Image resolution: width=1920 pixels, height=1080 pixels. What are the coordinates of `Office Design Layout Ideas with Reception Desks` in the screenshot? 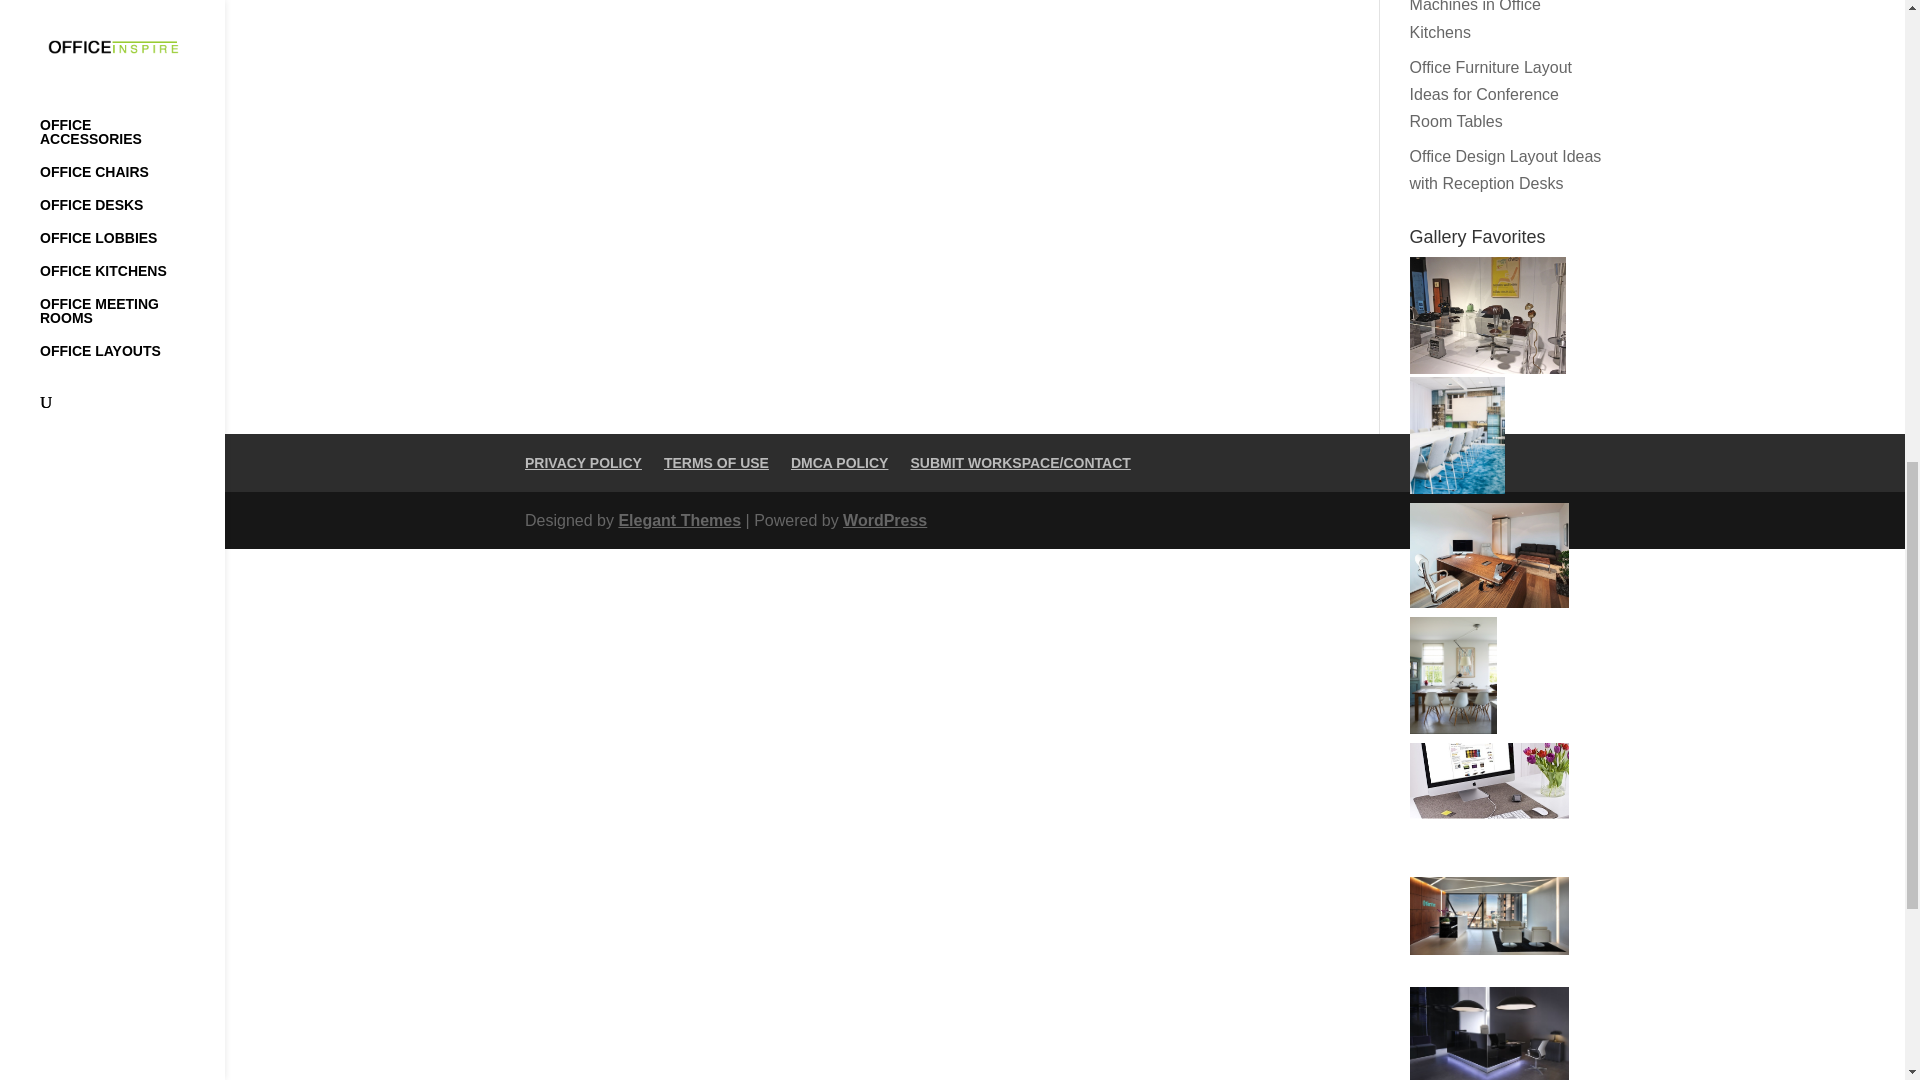 It's located at (1505, 170).